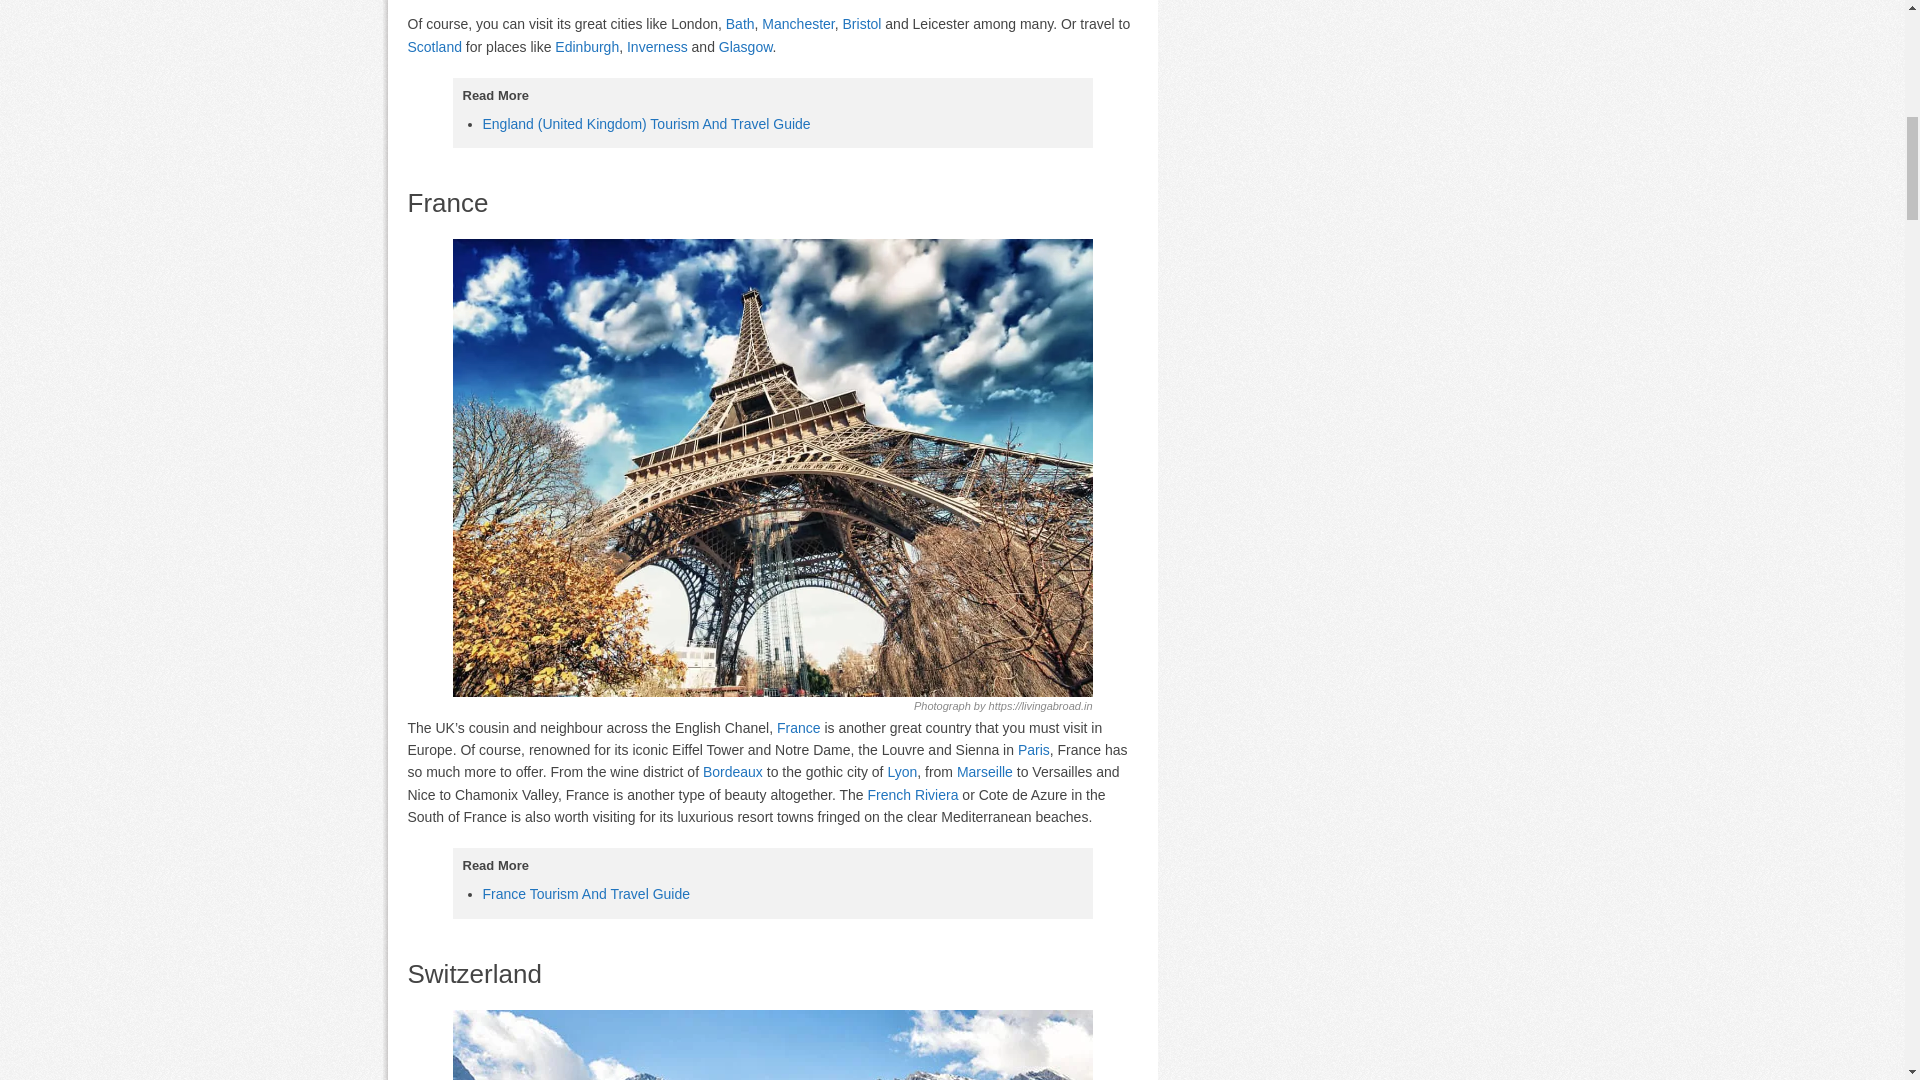 This screenshot has height=1080, width=1920. What do you see at coordinates (912, 795) in the screenshot?
I see `French Riviera` at bounding box center [912, 795].